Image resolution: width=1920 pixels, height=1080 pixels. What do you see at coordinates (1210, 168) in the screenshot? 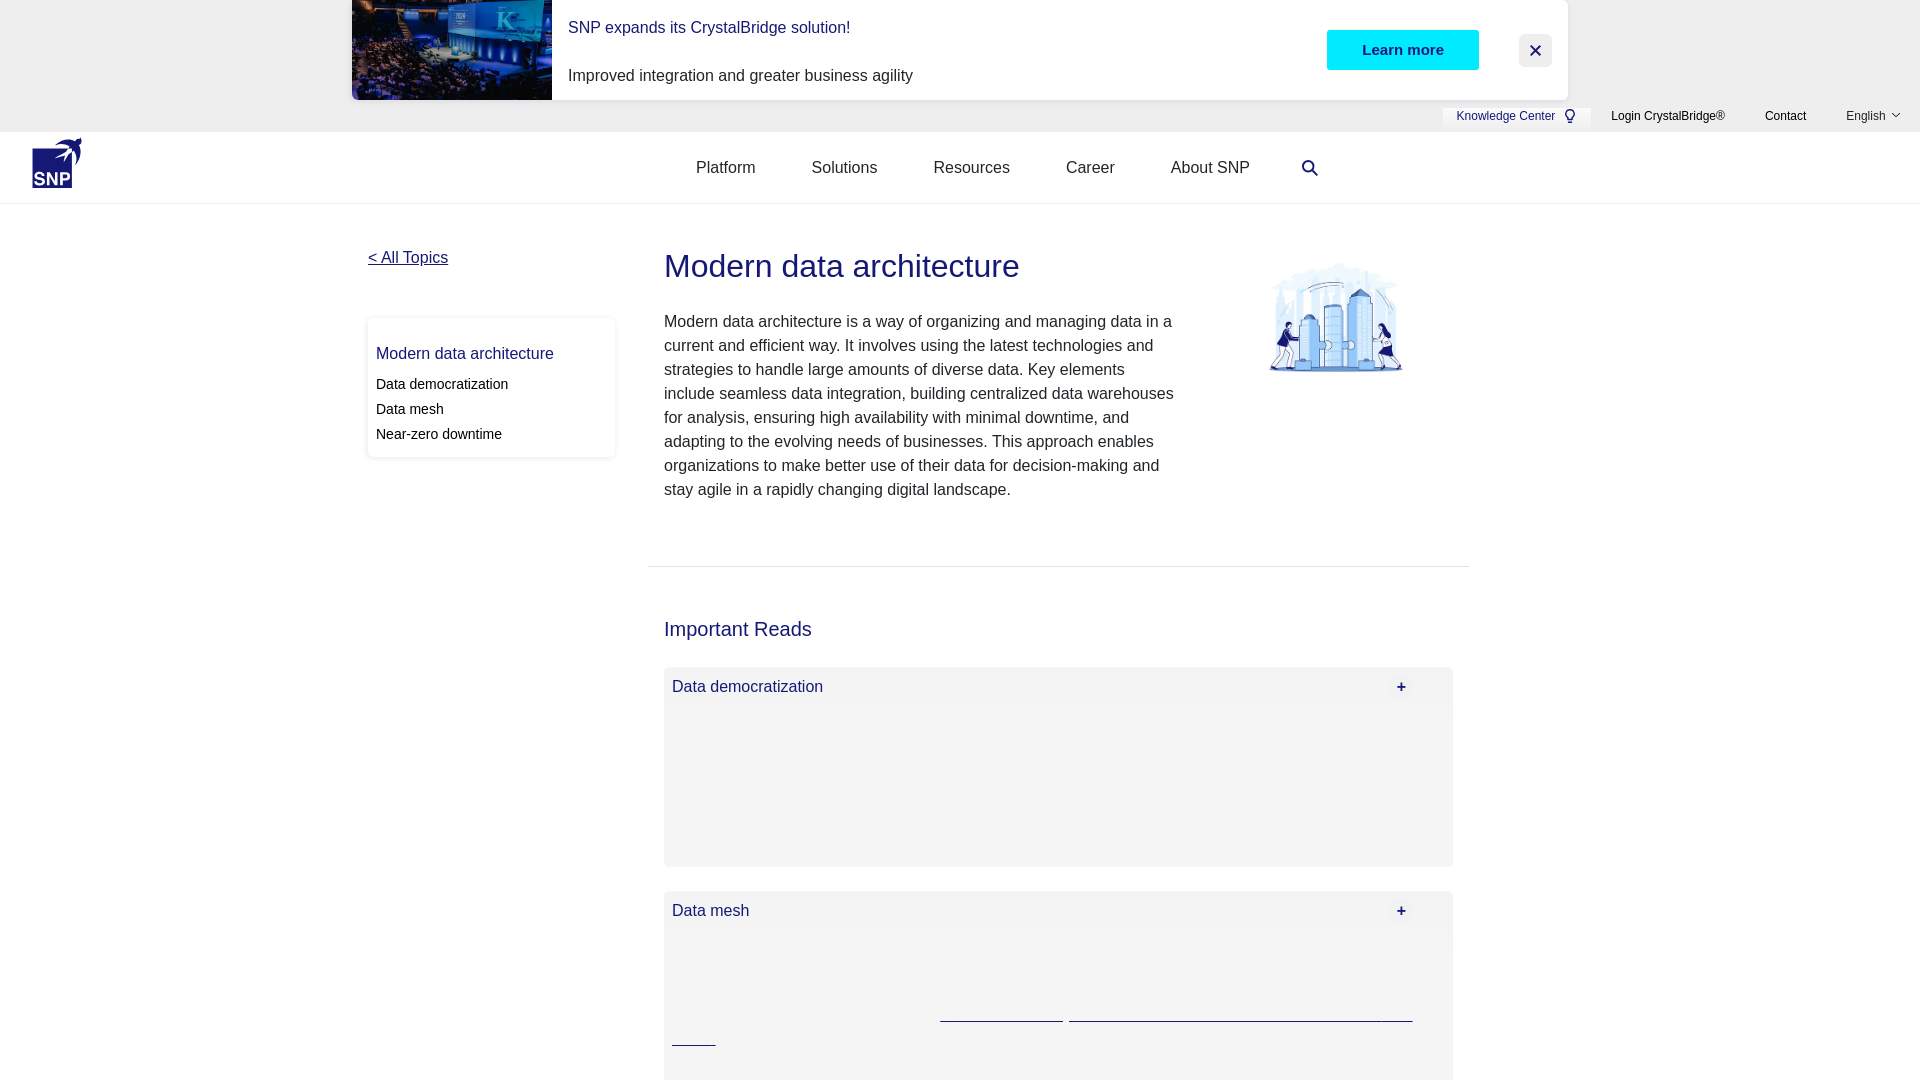
I see `About SNP` at bounding box center [1210, 168].